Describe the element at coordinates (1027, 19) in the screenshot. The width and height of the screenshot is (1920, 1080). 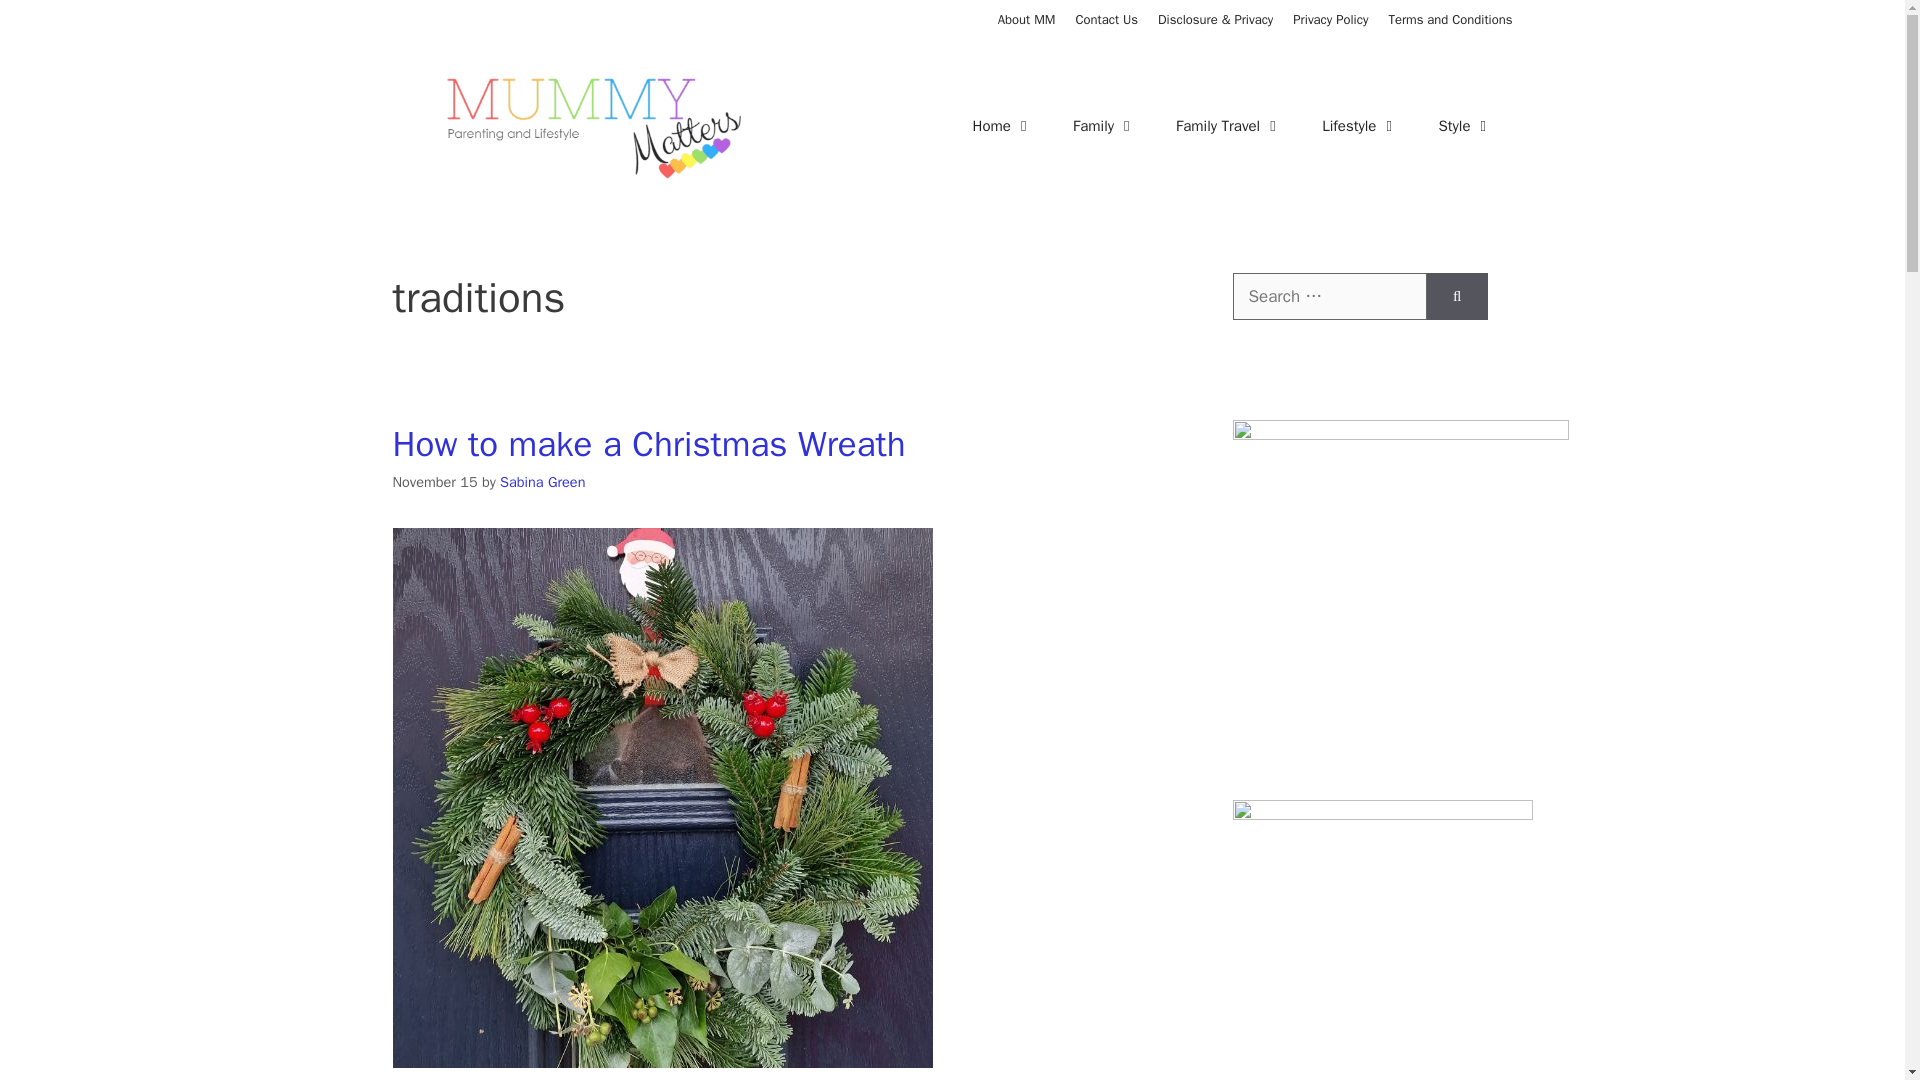
I see `About MM` at that location.